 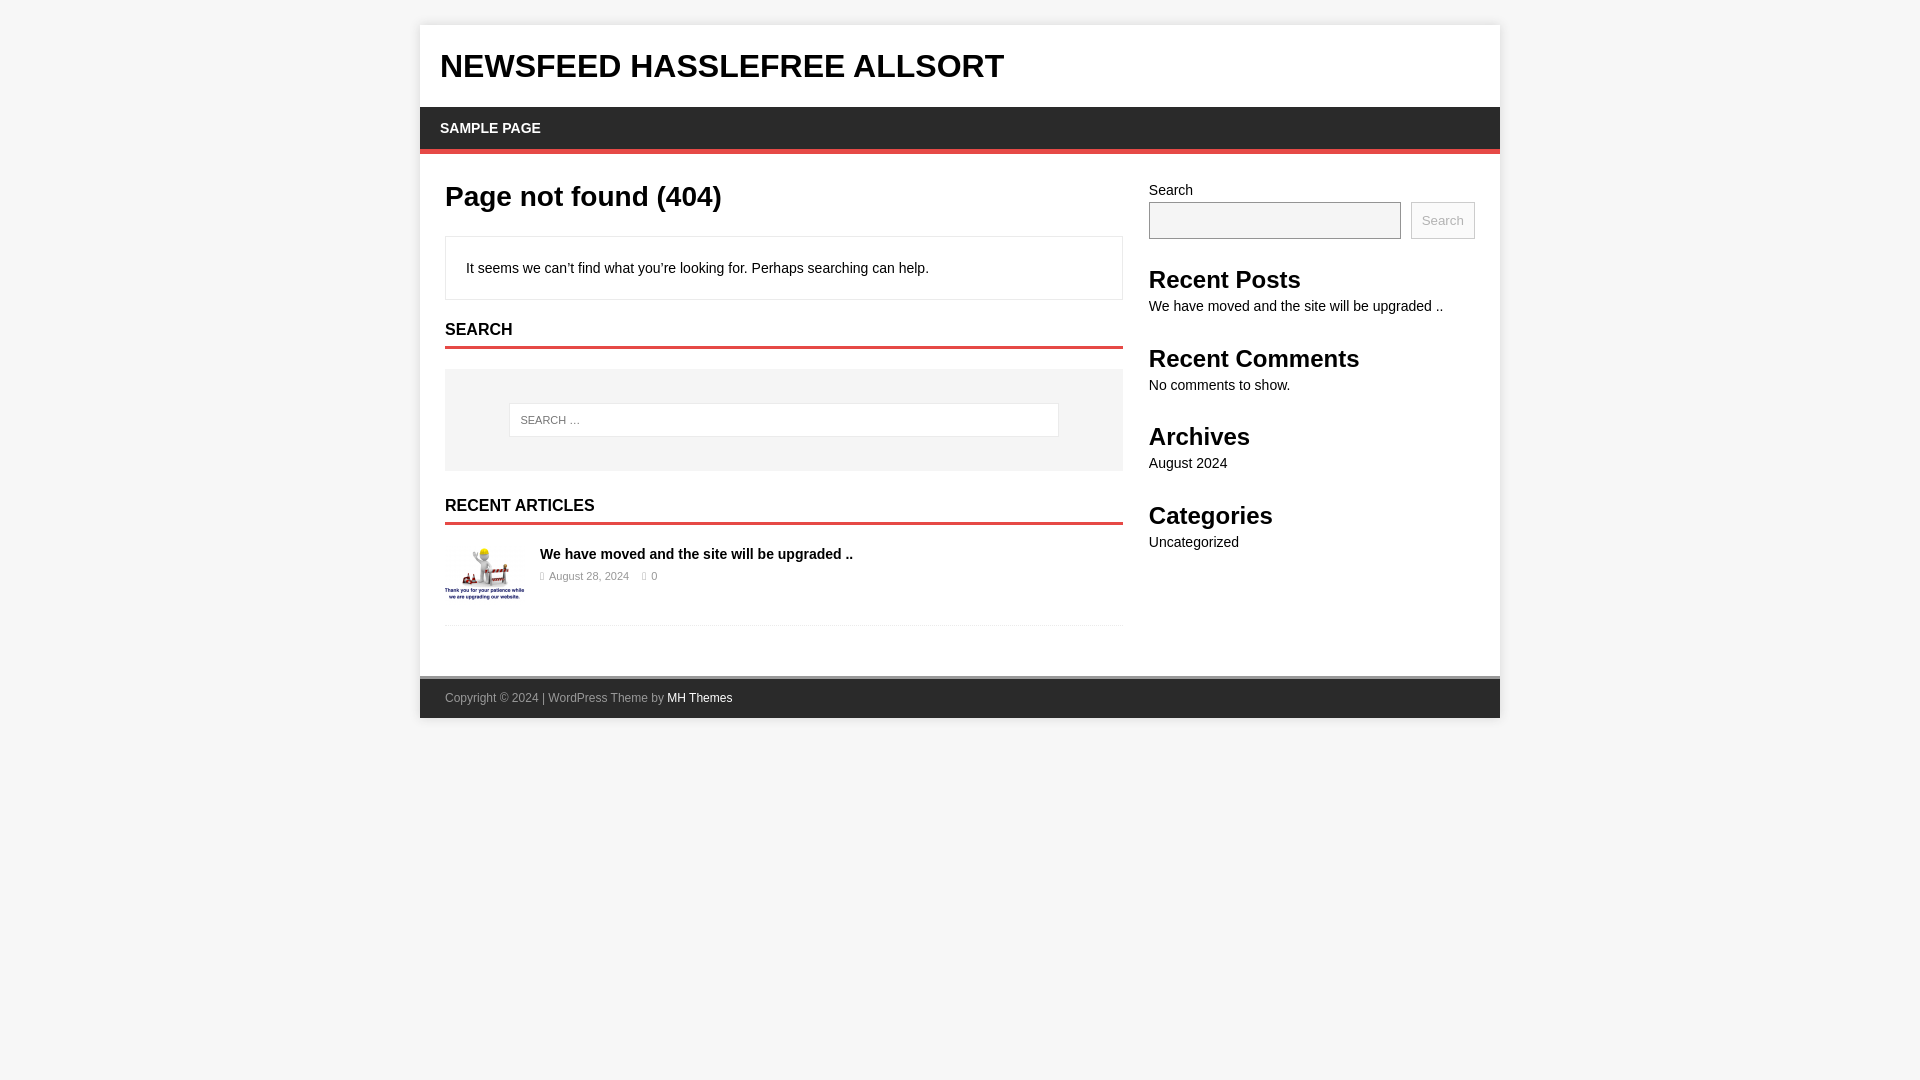 What do you see at coordinates (960, 66) in the screenshot?
I see `Newsfeed Hasslefree Allsort` at bounding box center [960, 66].